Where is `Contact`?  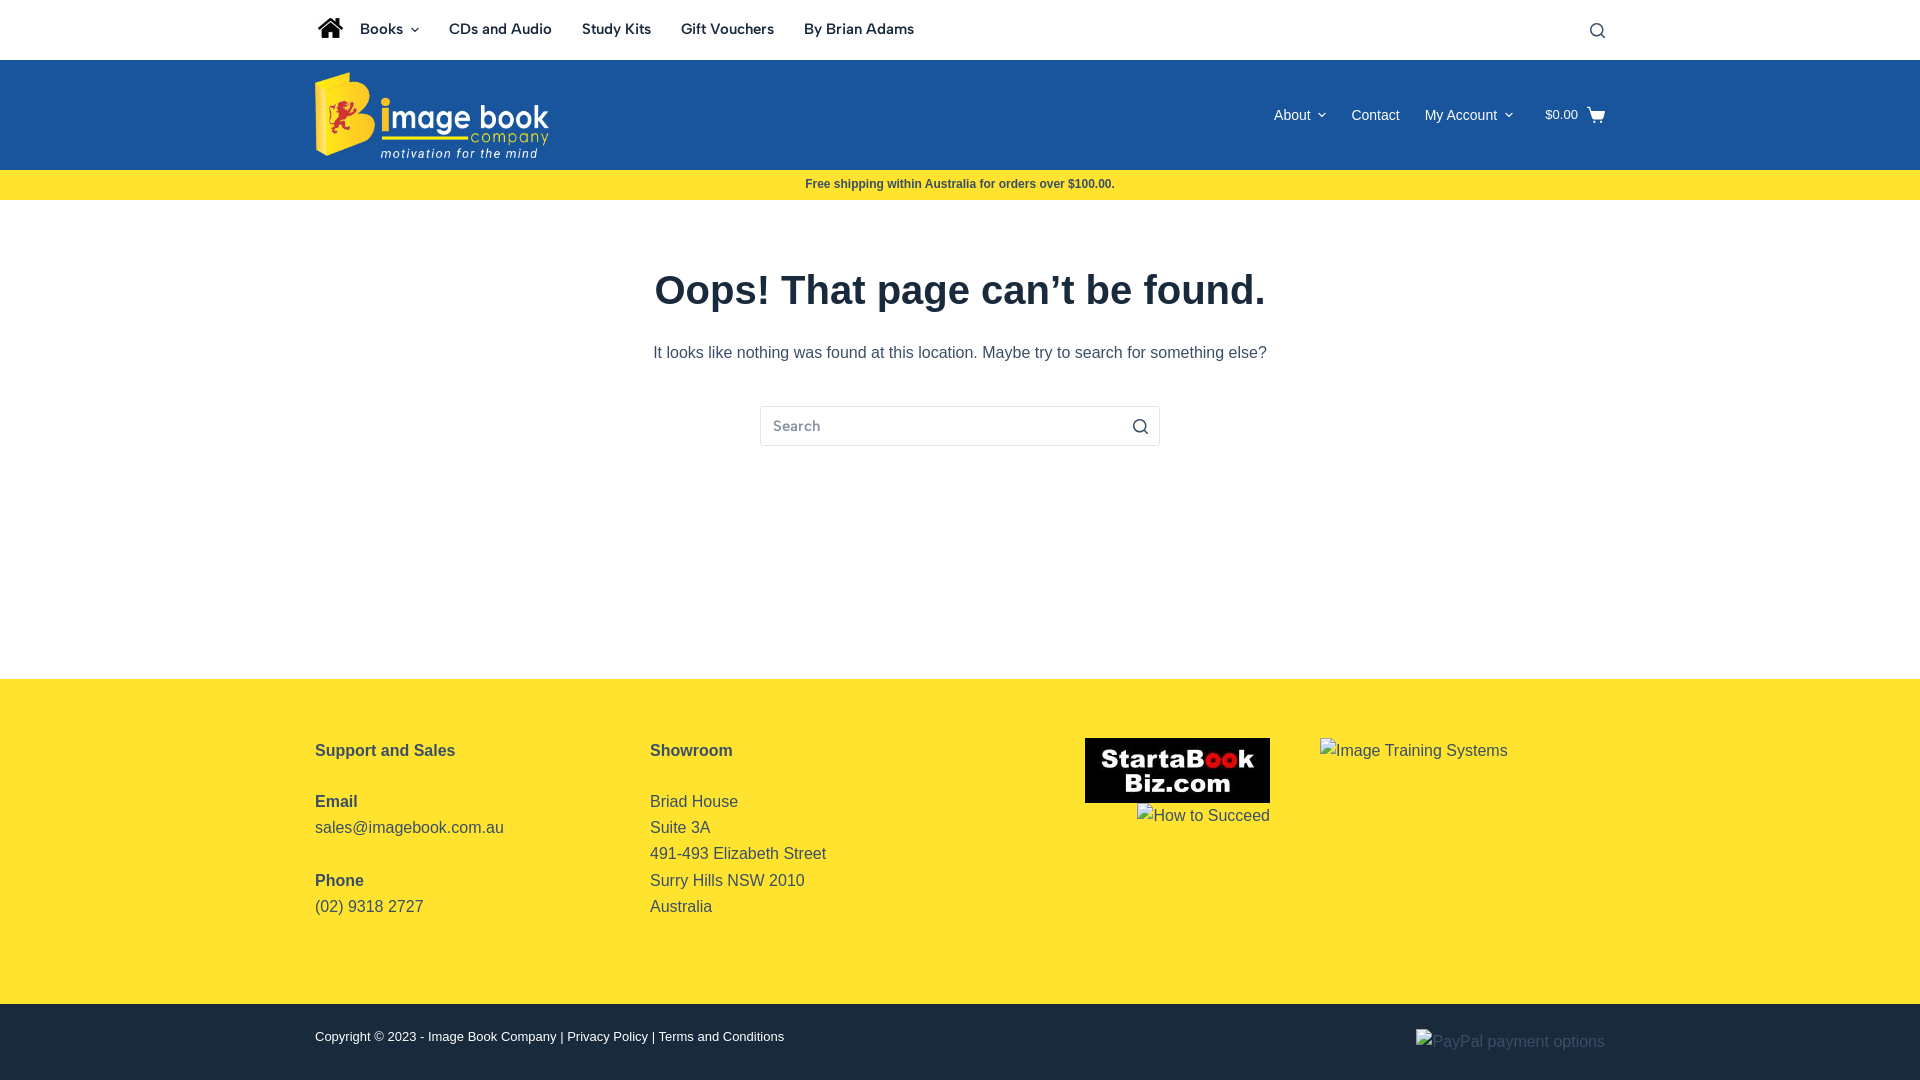 Contact is located at coordinates (1376, 115).